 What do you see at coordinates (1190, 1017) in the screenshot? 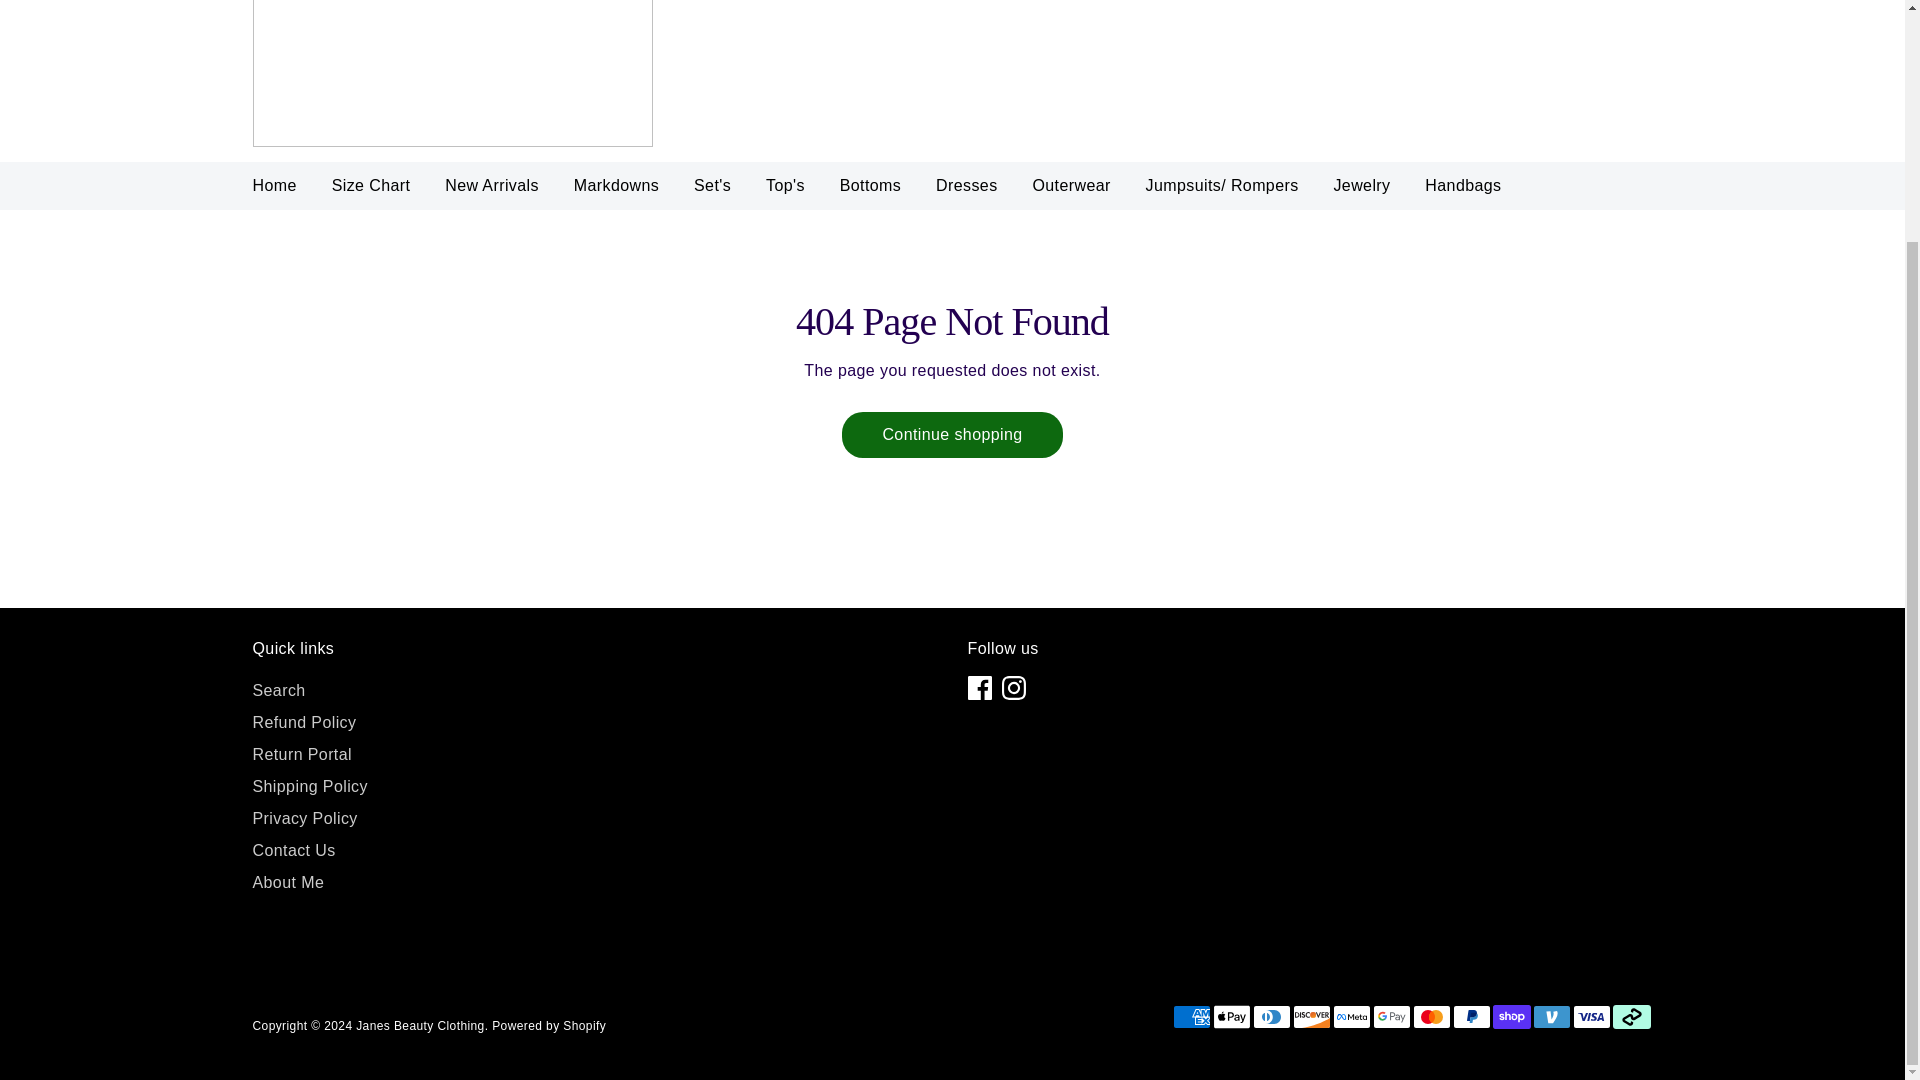
I see `American Express` at bounding box center [1190, 1017].